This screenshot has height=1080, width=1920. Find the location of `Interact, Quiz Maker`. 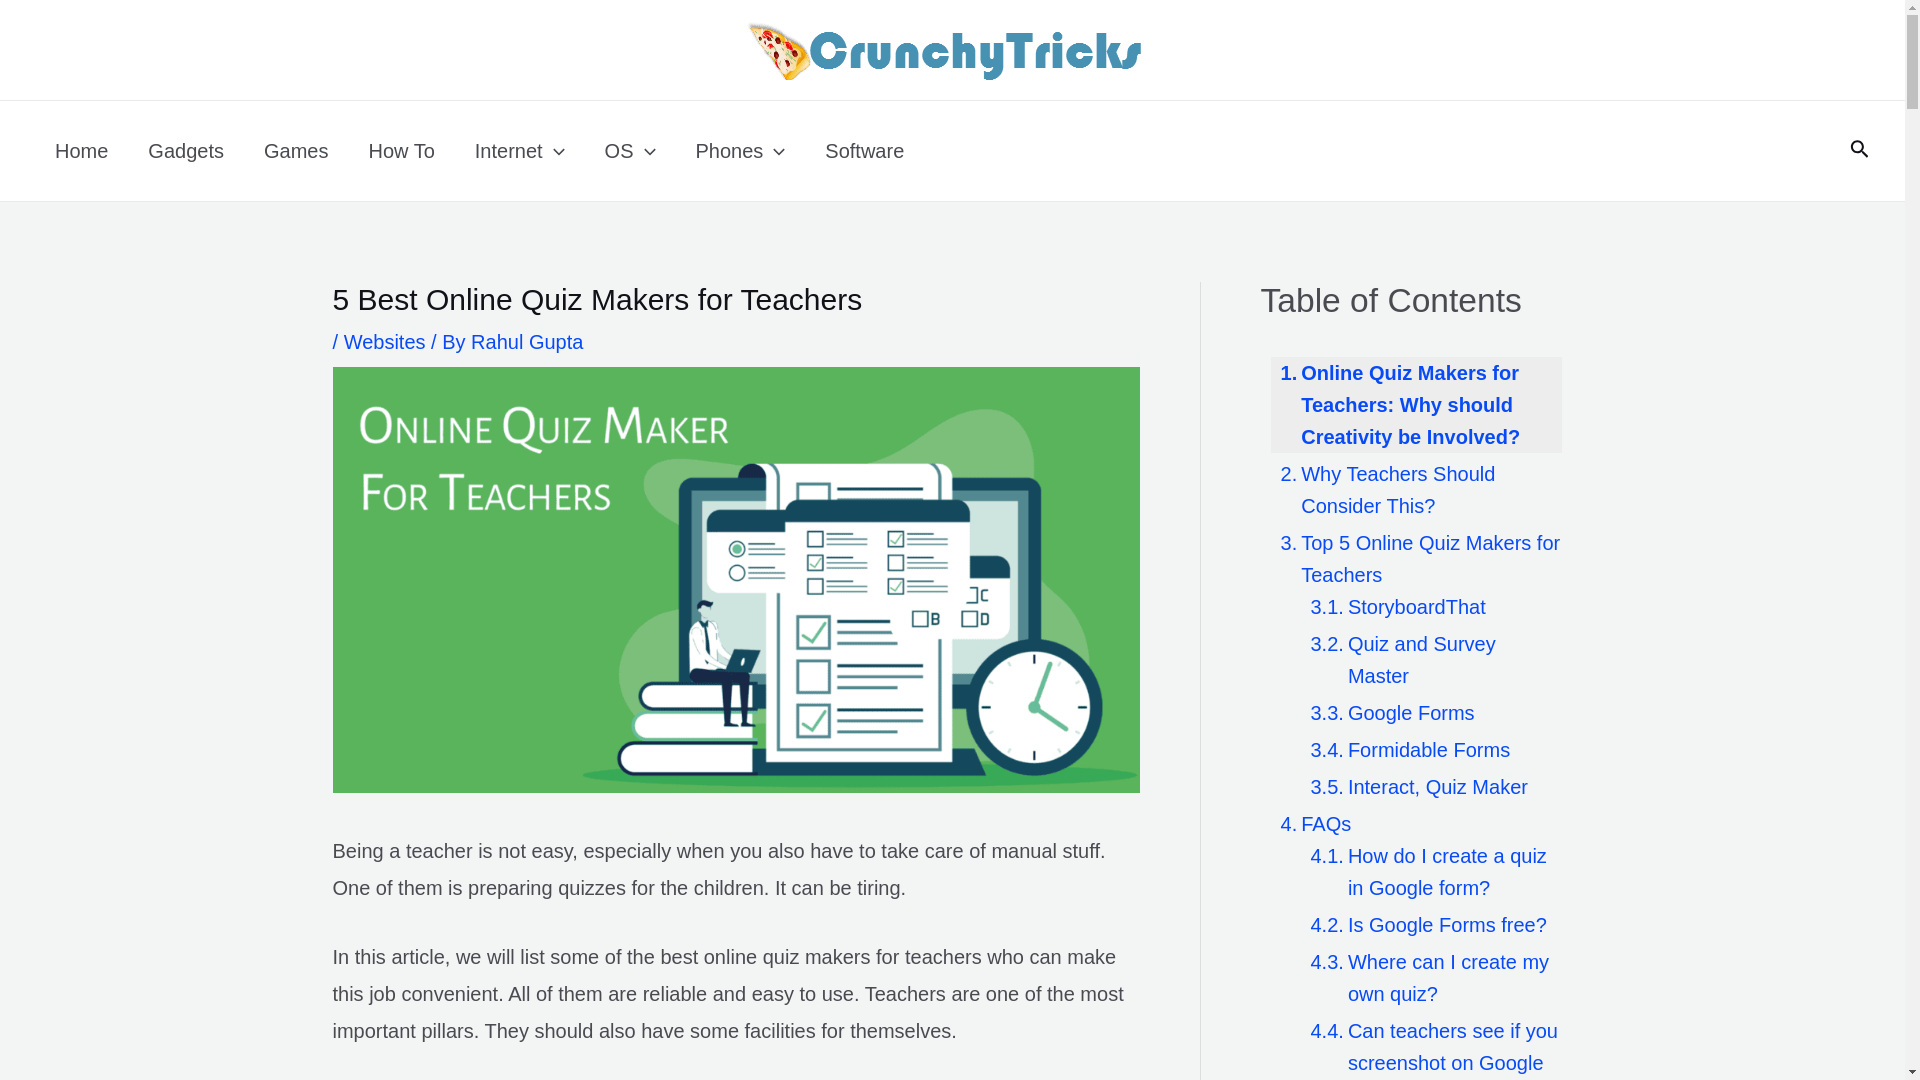

Interact, Quiz Maker is located at coordinates (1412, 787).